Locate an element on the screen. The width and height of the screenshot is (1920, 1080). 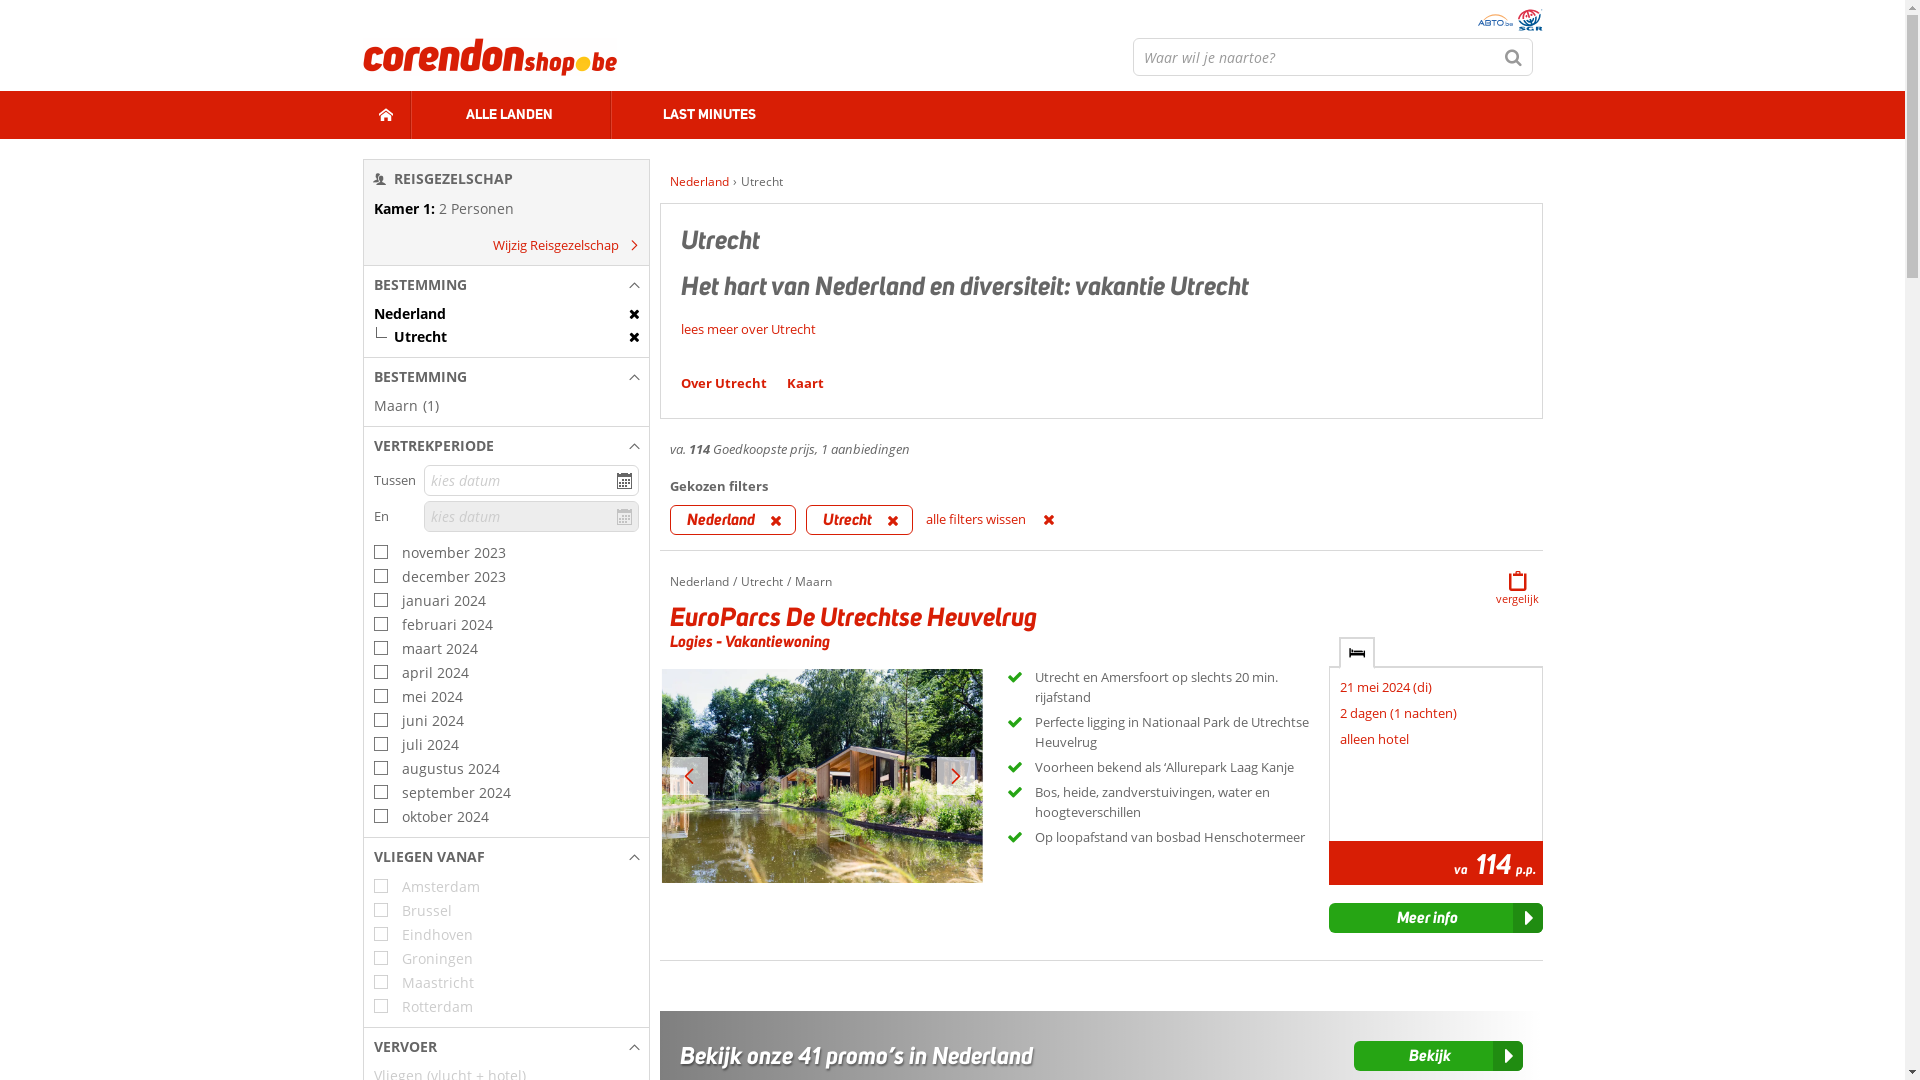
ALLE LANDEN is located at coordinates (510, 115).